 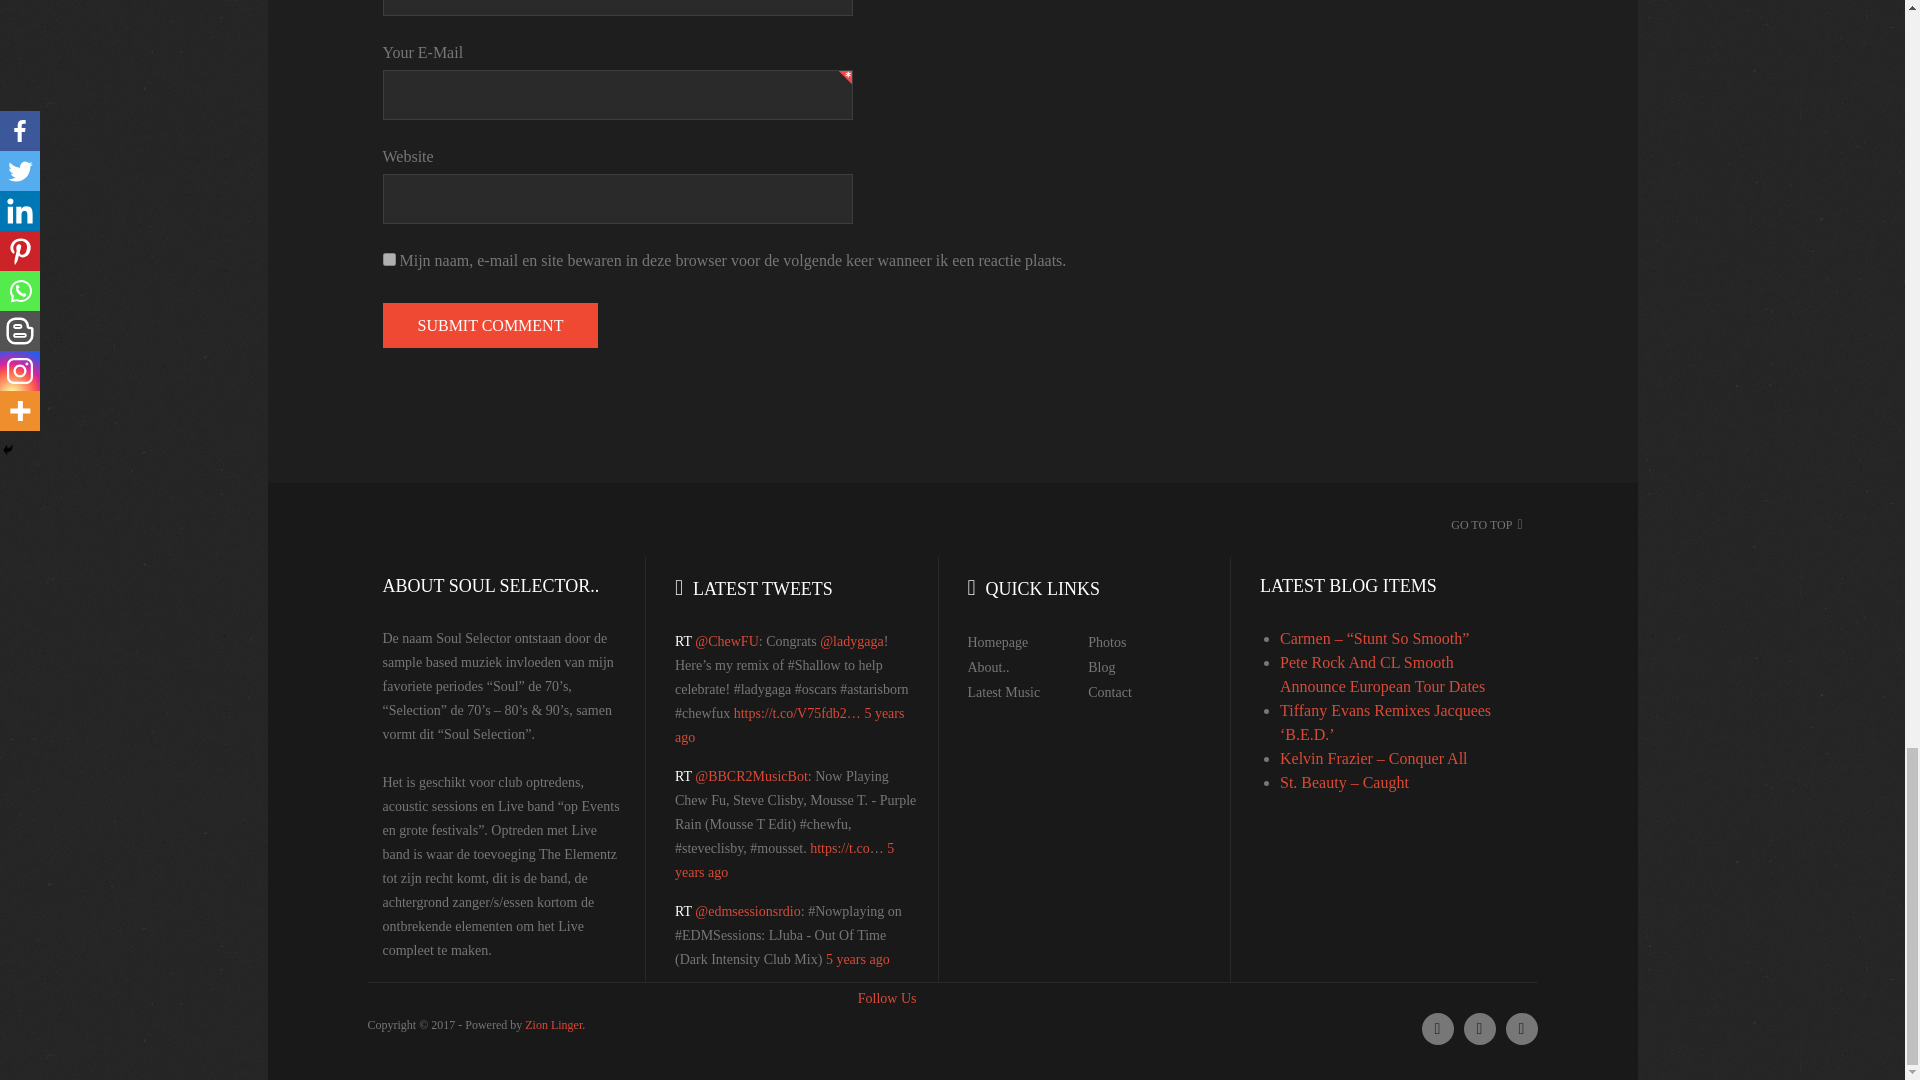 What do you see at coordinates (490, 325) in the screenshot?
I see `Submit Comment` at bounding box center [490, 325].